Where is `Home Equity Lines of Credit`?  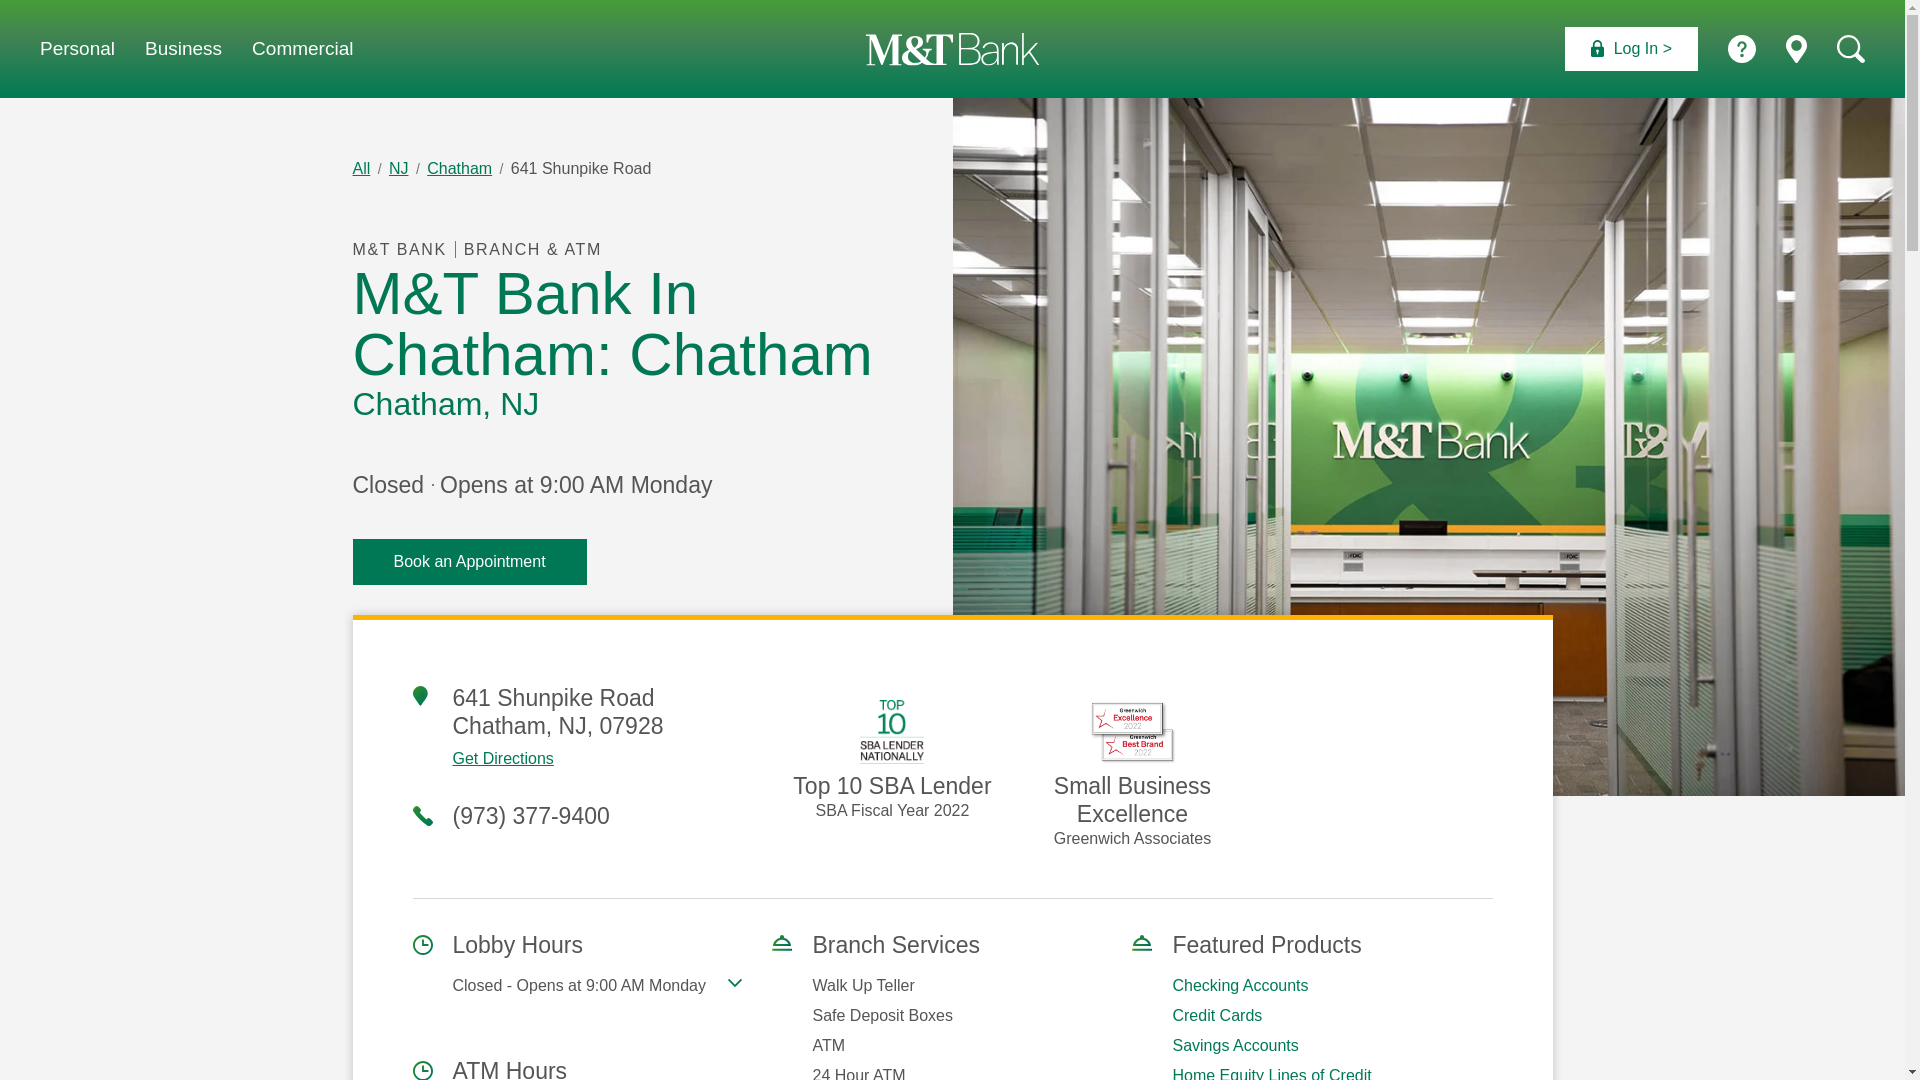 Home Equity Lines of Credit is located at coordinates (1270, 1074).